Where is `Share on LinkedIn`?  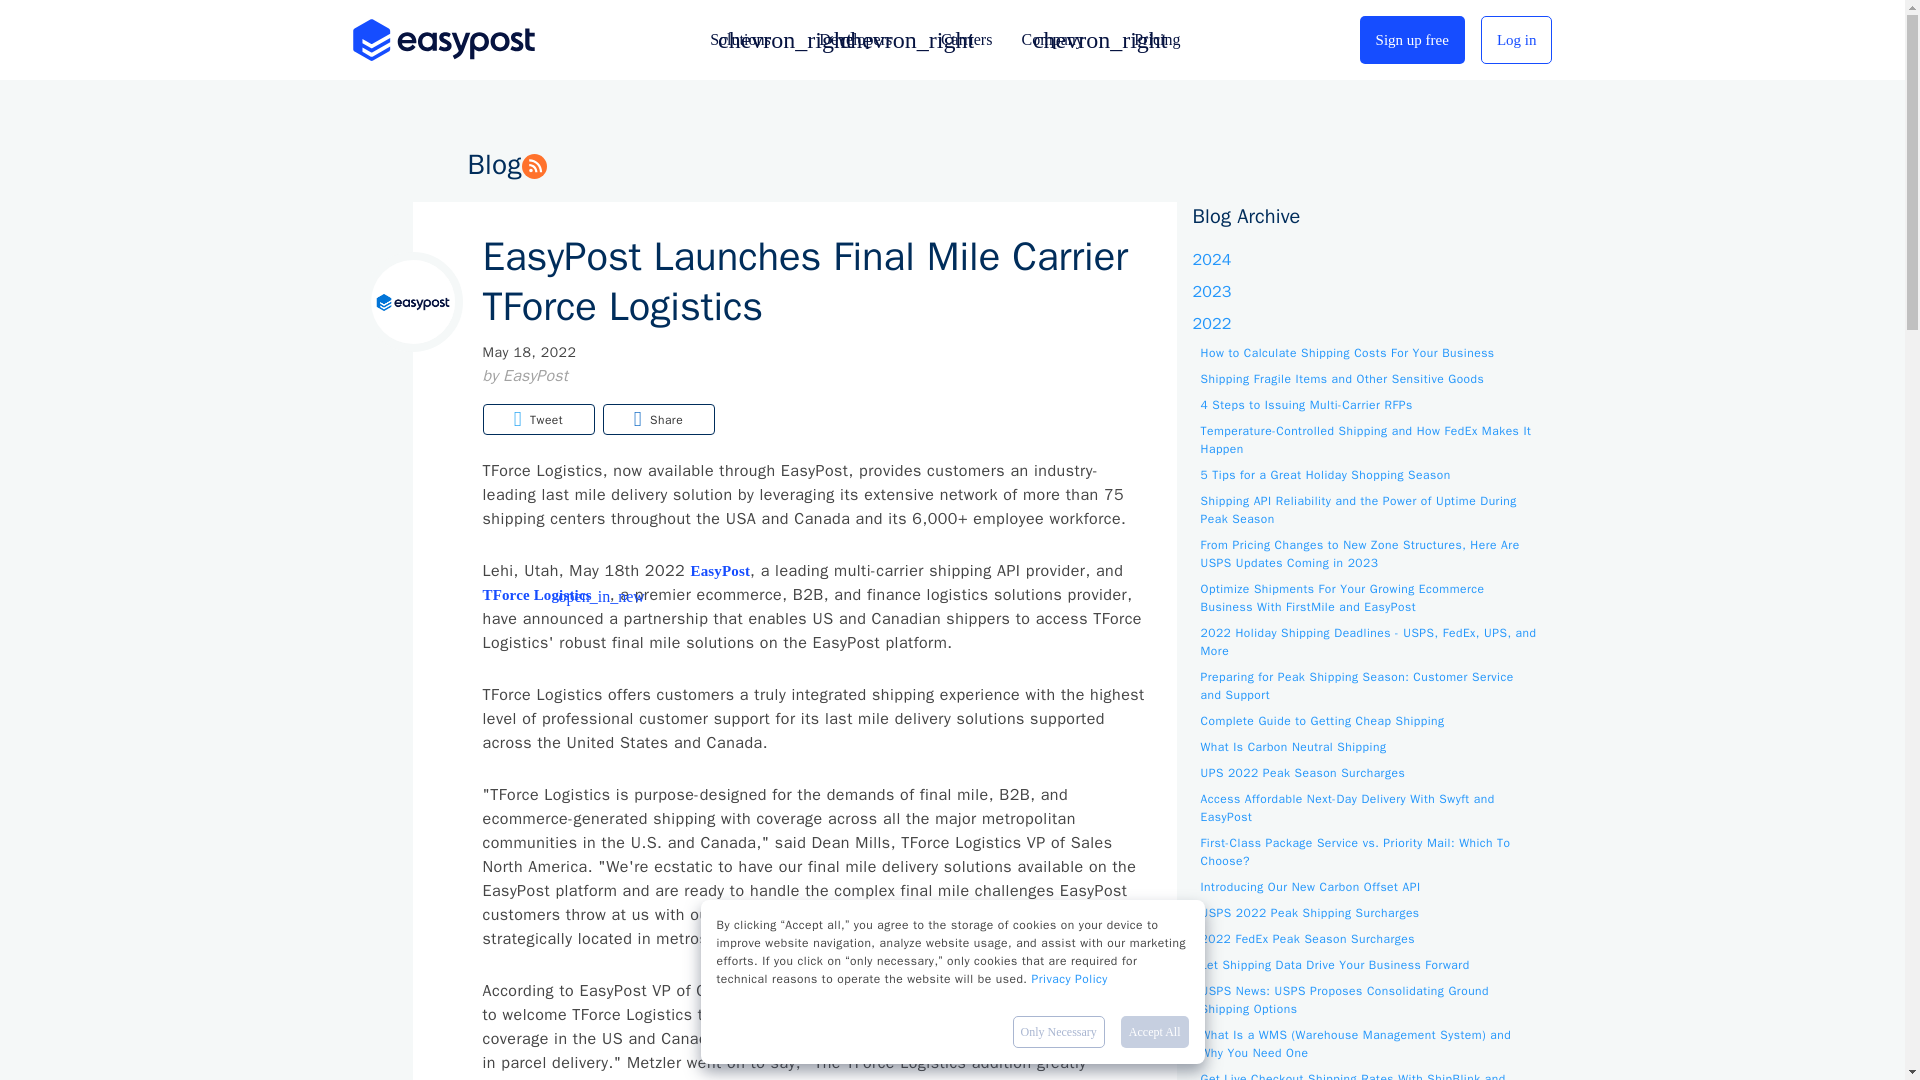 Share on LinkedIn is located at coordinates (658, 419).